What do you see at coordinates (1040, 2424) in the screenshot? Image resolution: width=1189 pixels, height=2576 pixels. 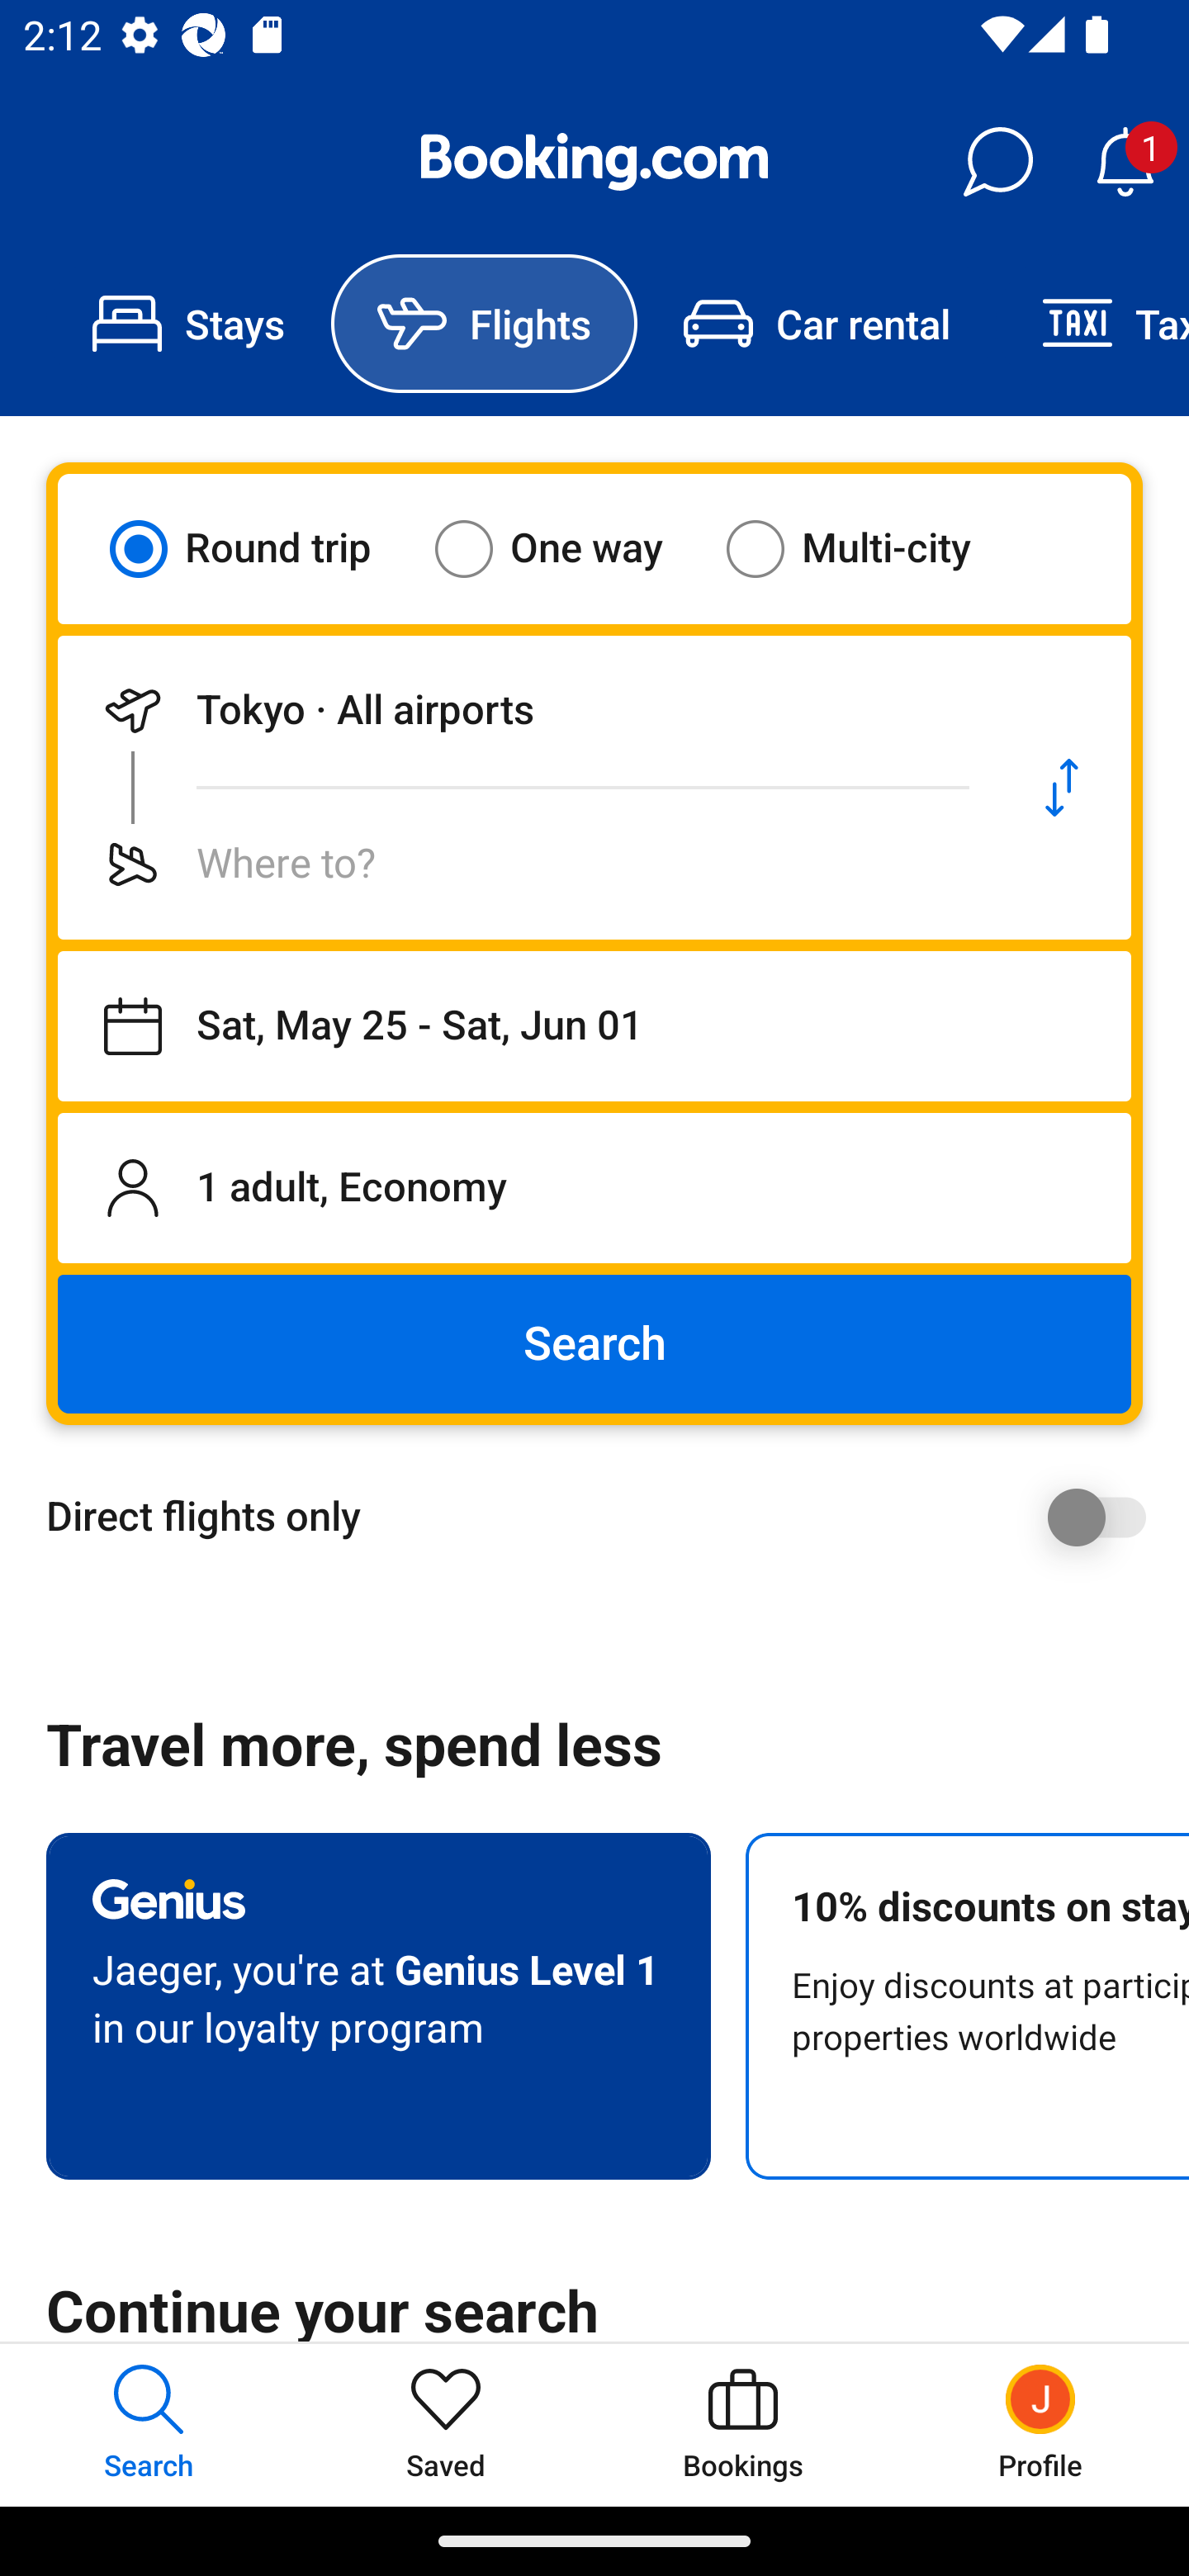 I see `Profile` at bounding box center [1040, 2424].